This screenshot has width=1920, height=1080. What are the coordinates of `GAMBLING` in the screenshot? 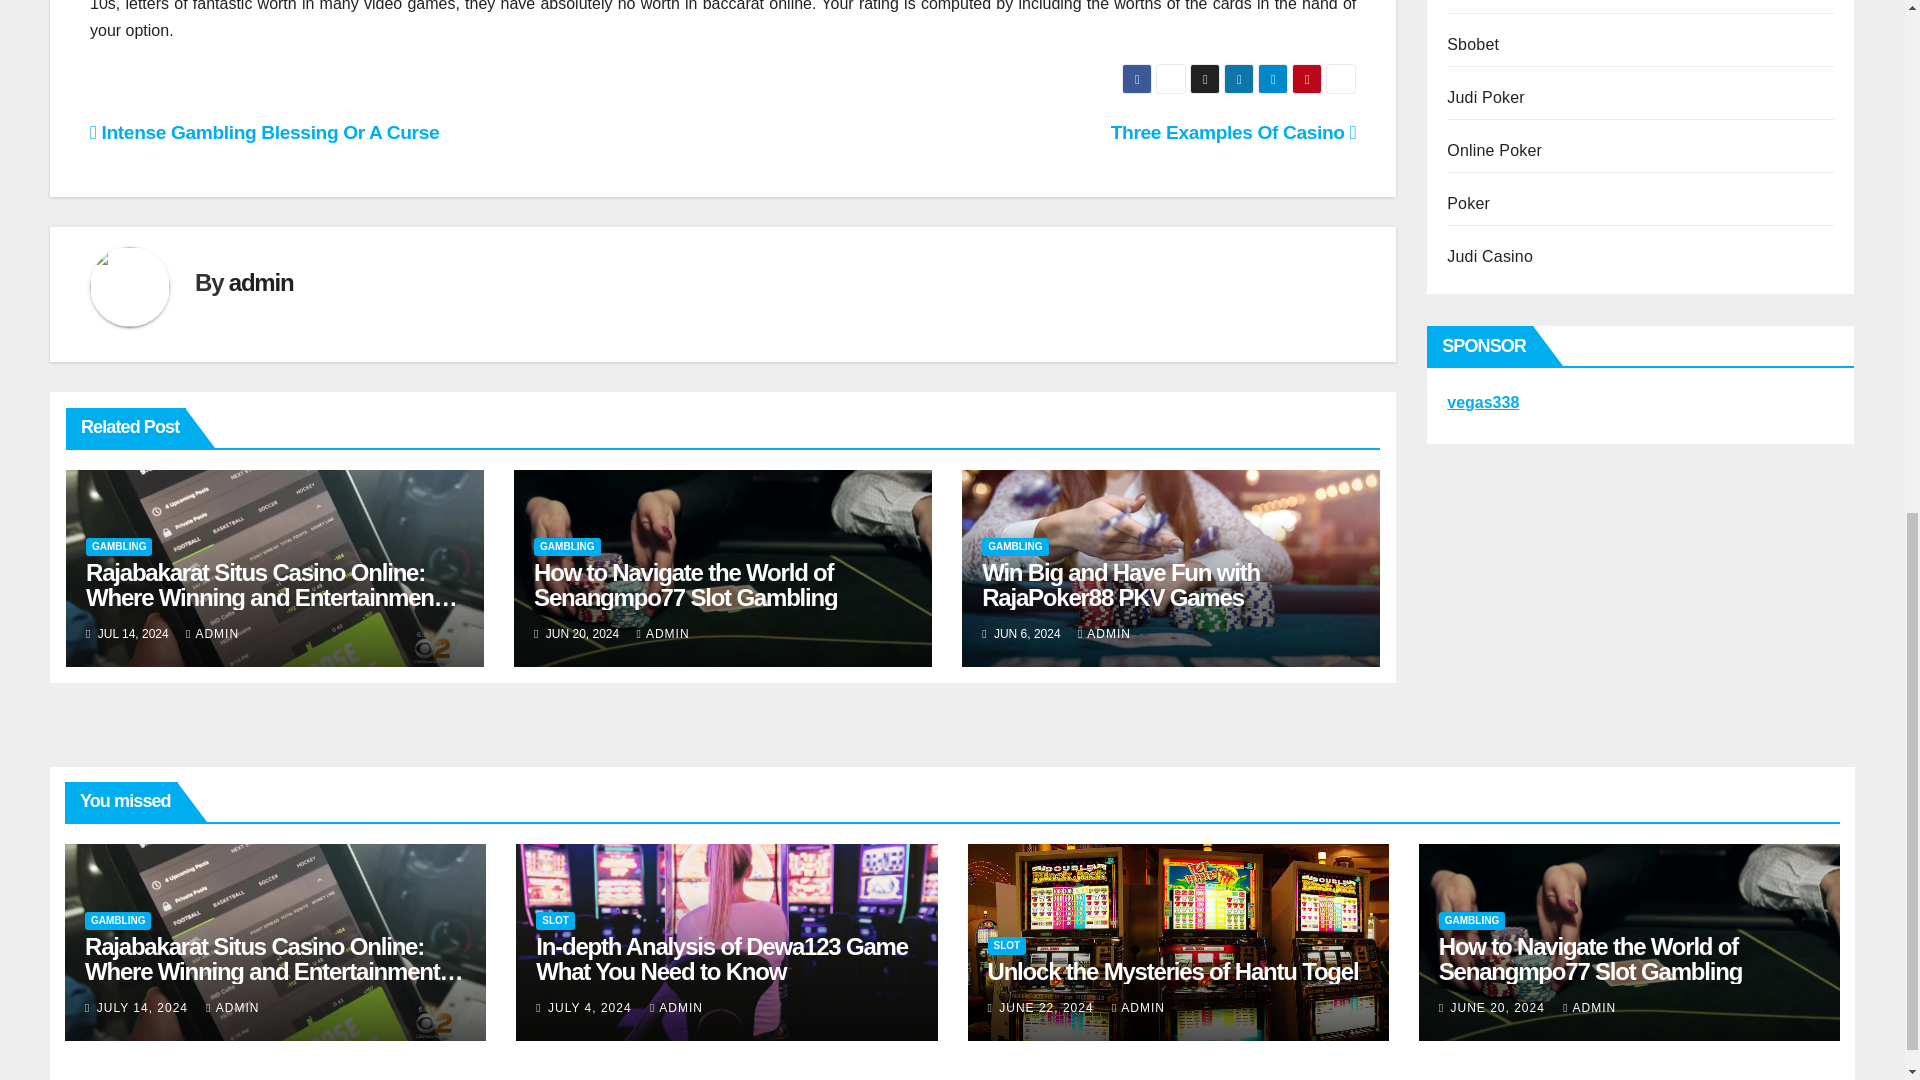 It's located at (118, 546).